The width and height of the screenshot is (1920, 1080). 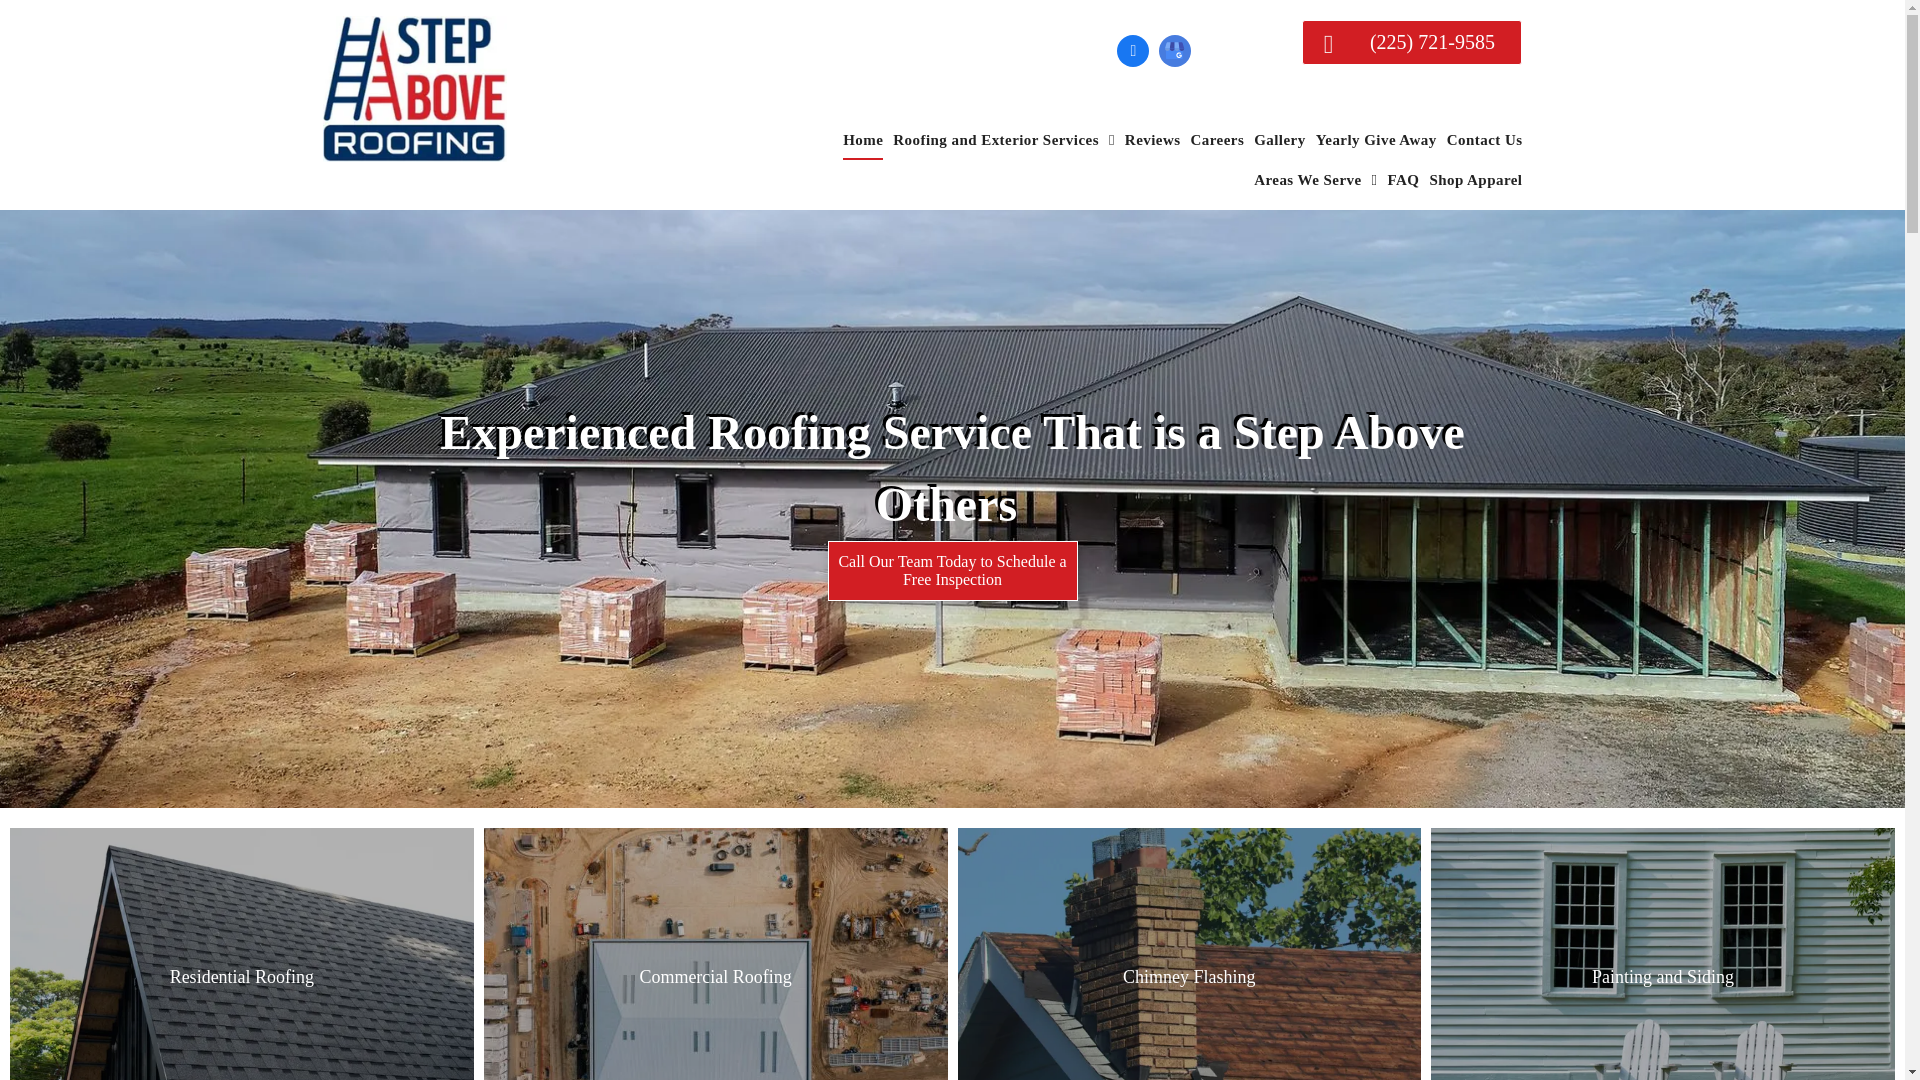 What do you see at coordinates (999, 139) in the screenshot?
I see `Roofing and Exterior Services` at bounding box center [999, 139].